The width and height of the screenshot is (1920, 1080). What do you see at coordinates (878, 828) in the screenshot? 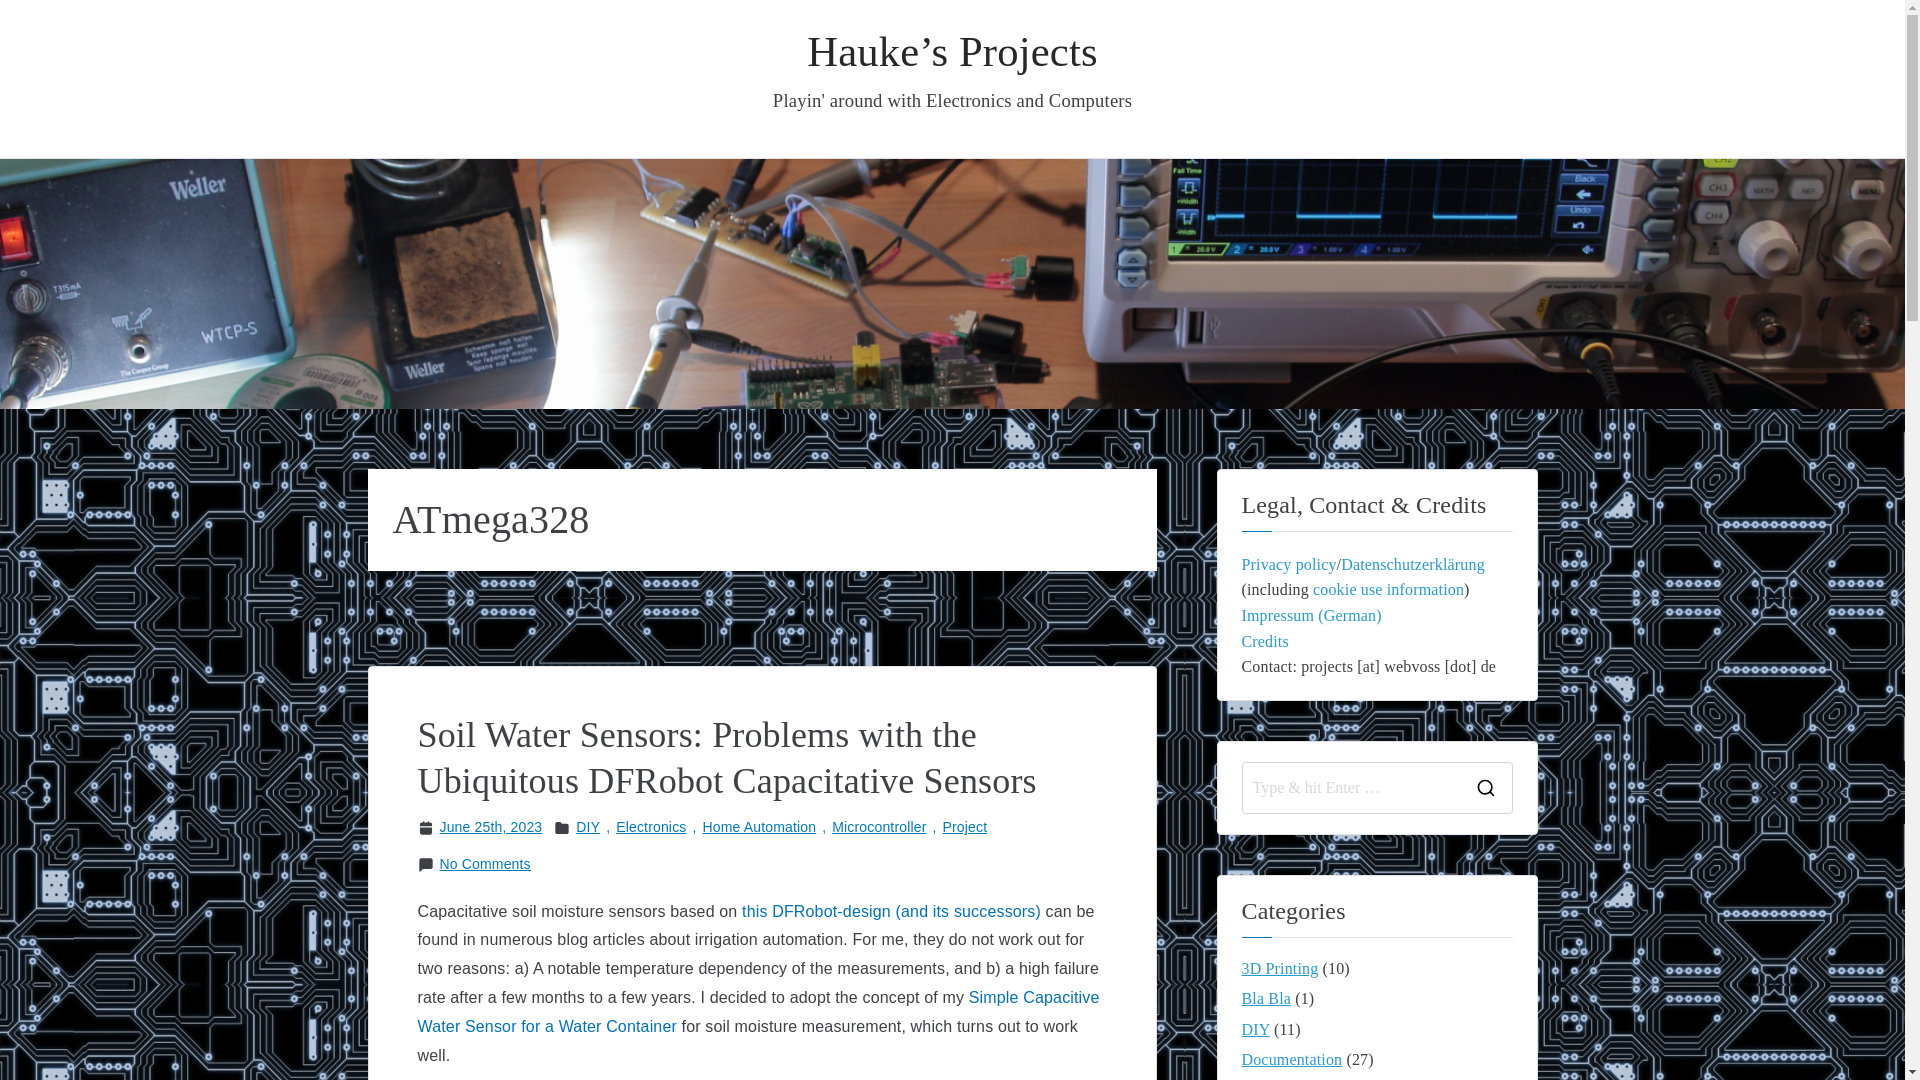
I see `Microcontroller` at bounding box center [878, 828].